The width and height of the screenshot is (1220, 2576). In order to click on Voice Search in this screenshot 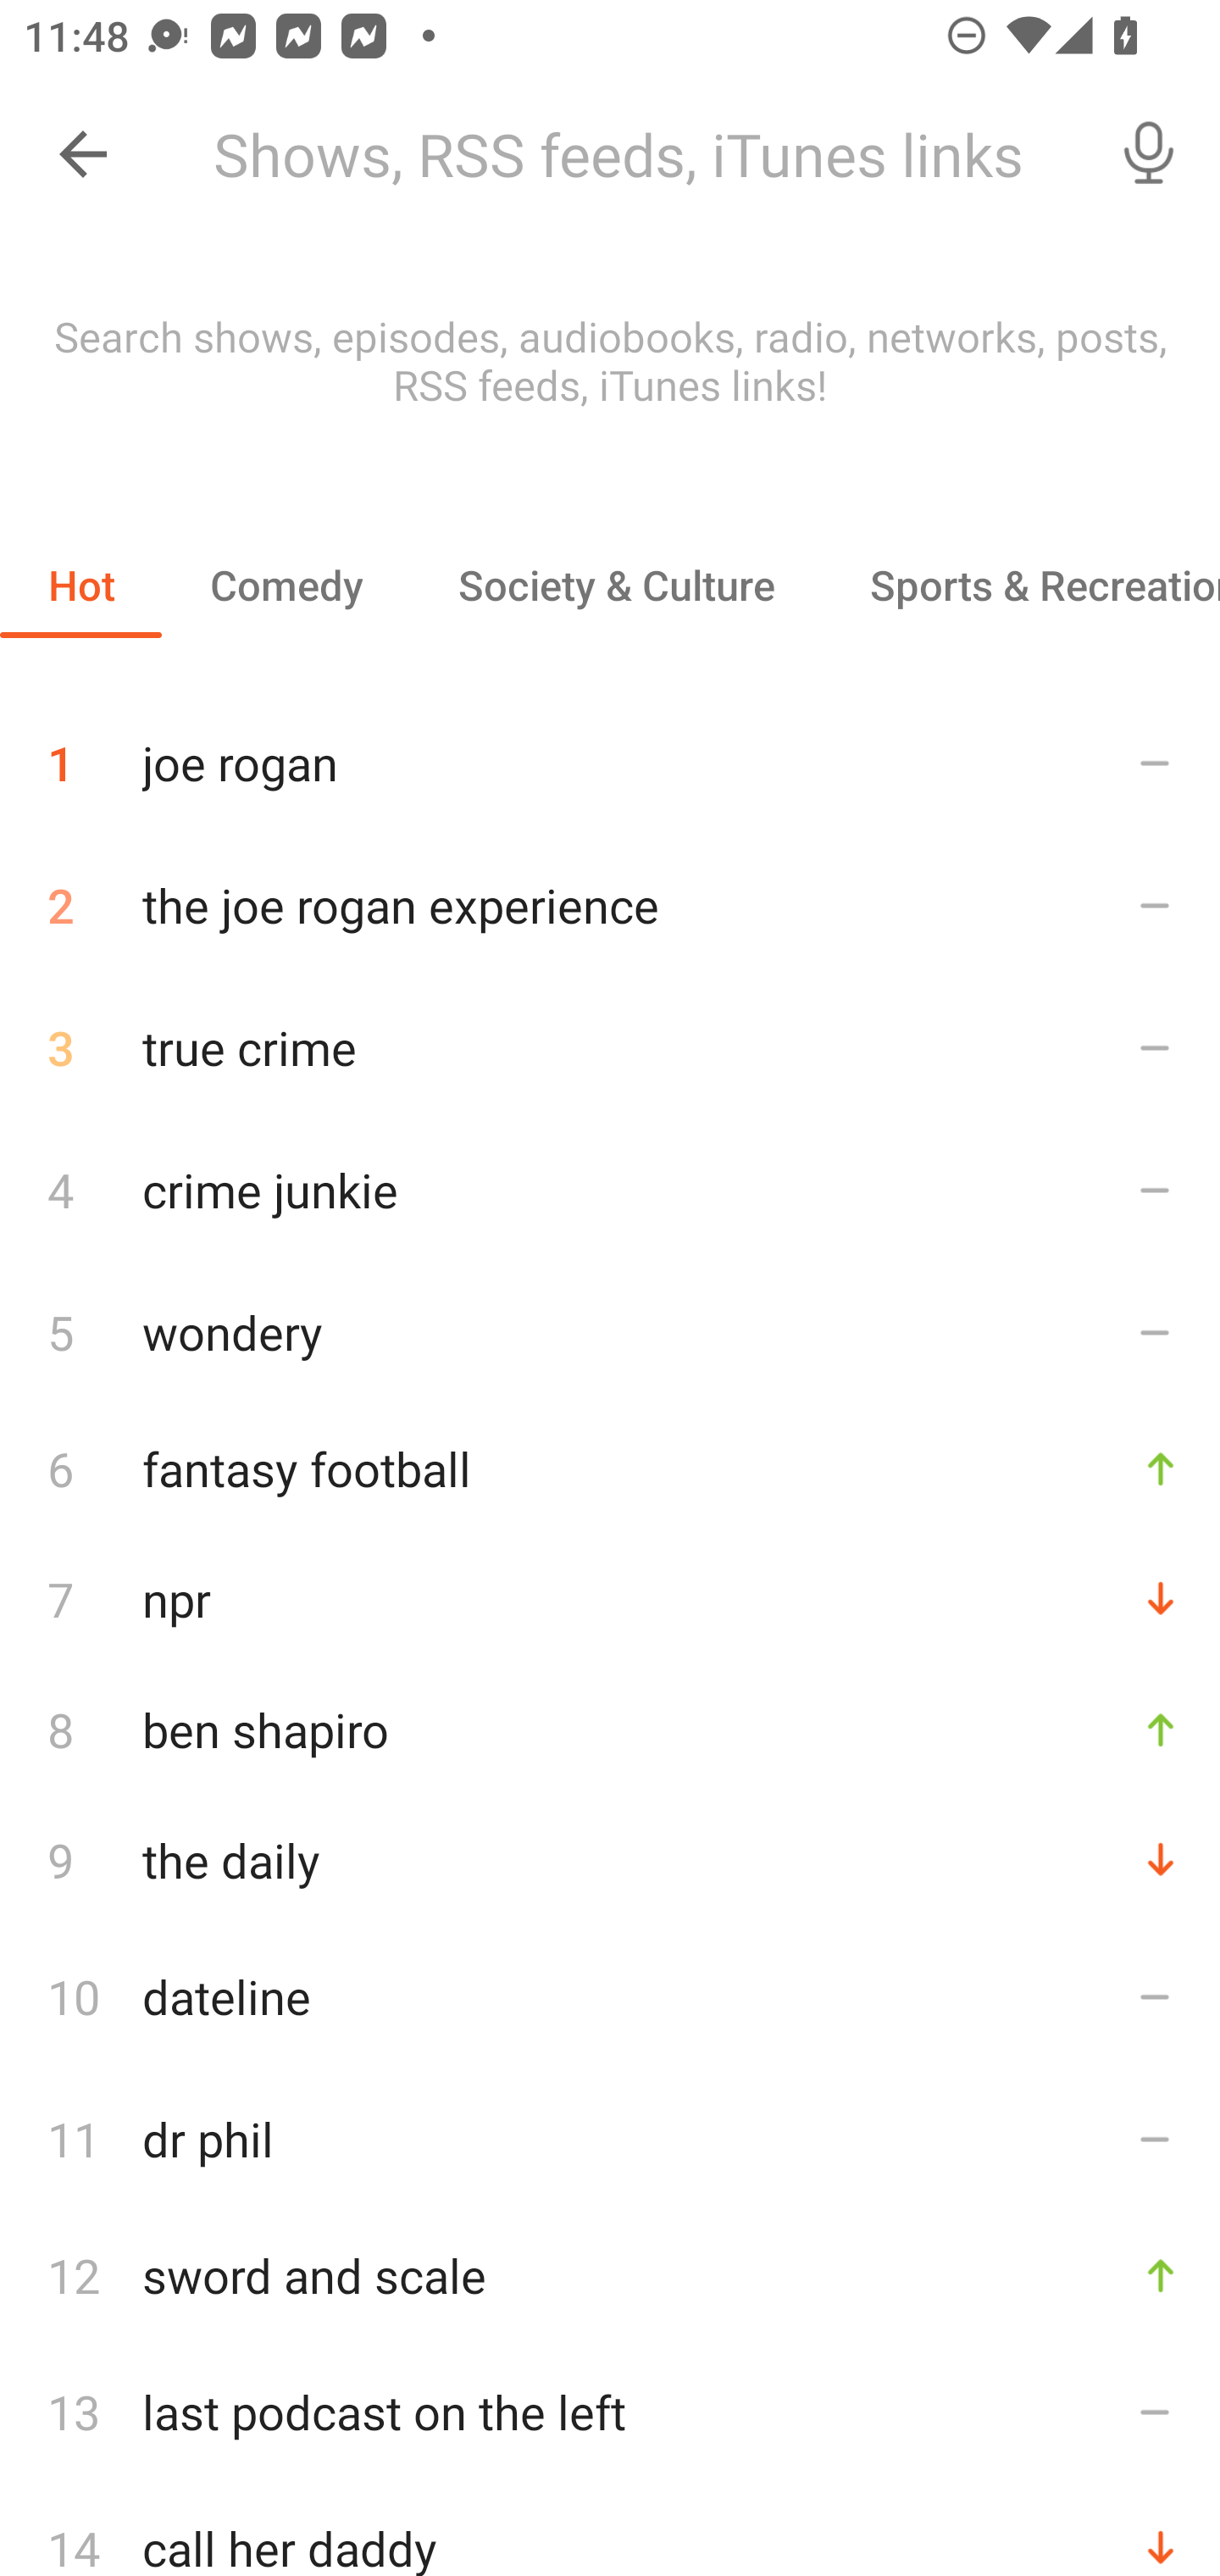, I will do `click(1149, 154)`.